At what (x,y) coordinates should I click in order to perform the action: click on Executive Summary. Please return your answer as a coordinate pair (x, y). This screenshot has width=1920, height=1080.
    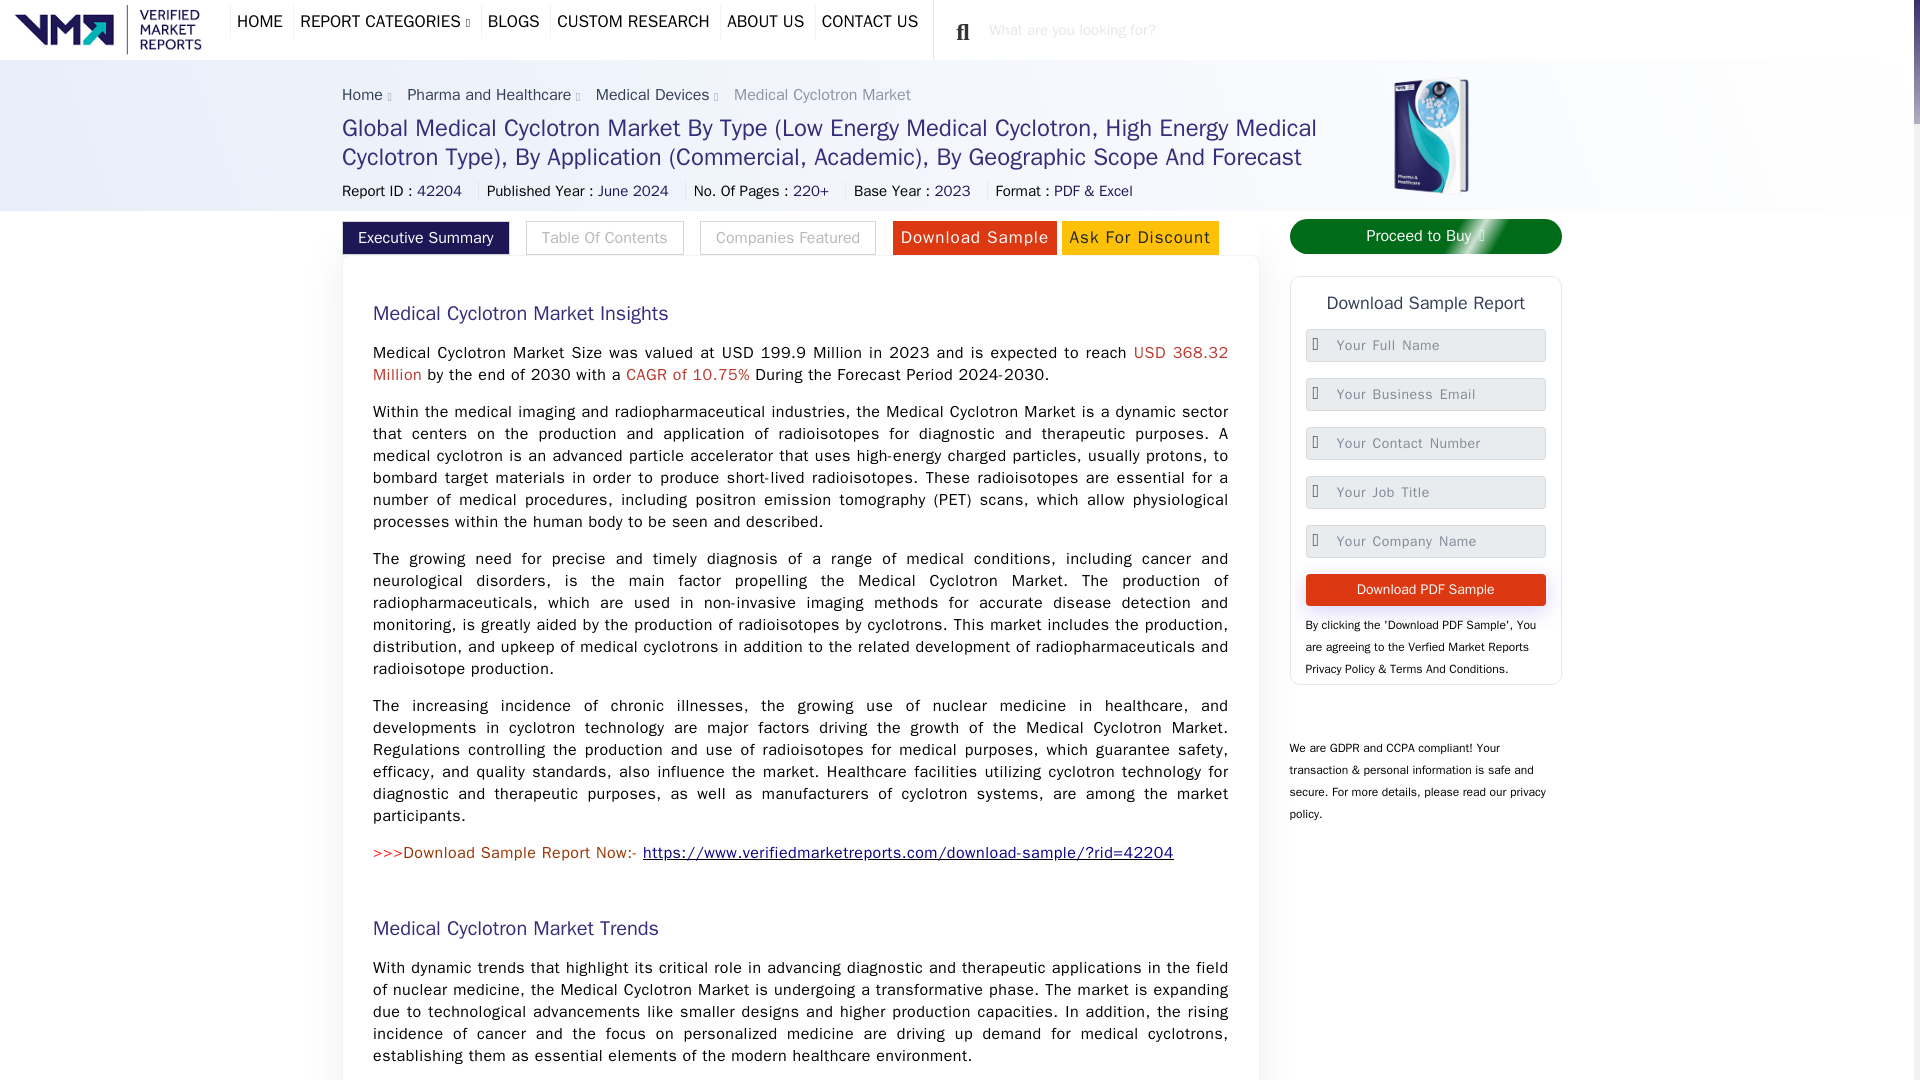
    Looking at the image, I should click on (426, 238).